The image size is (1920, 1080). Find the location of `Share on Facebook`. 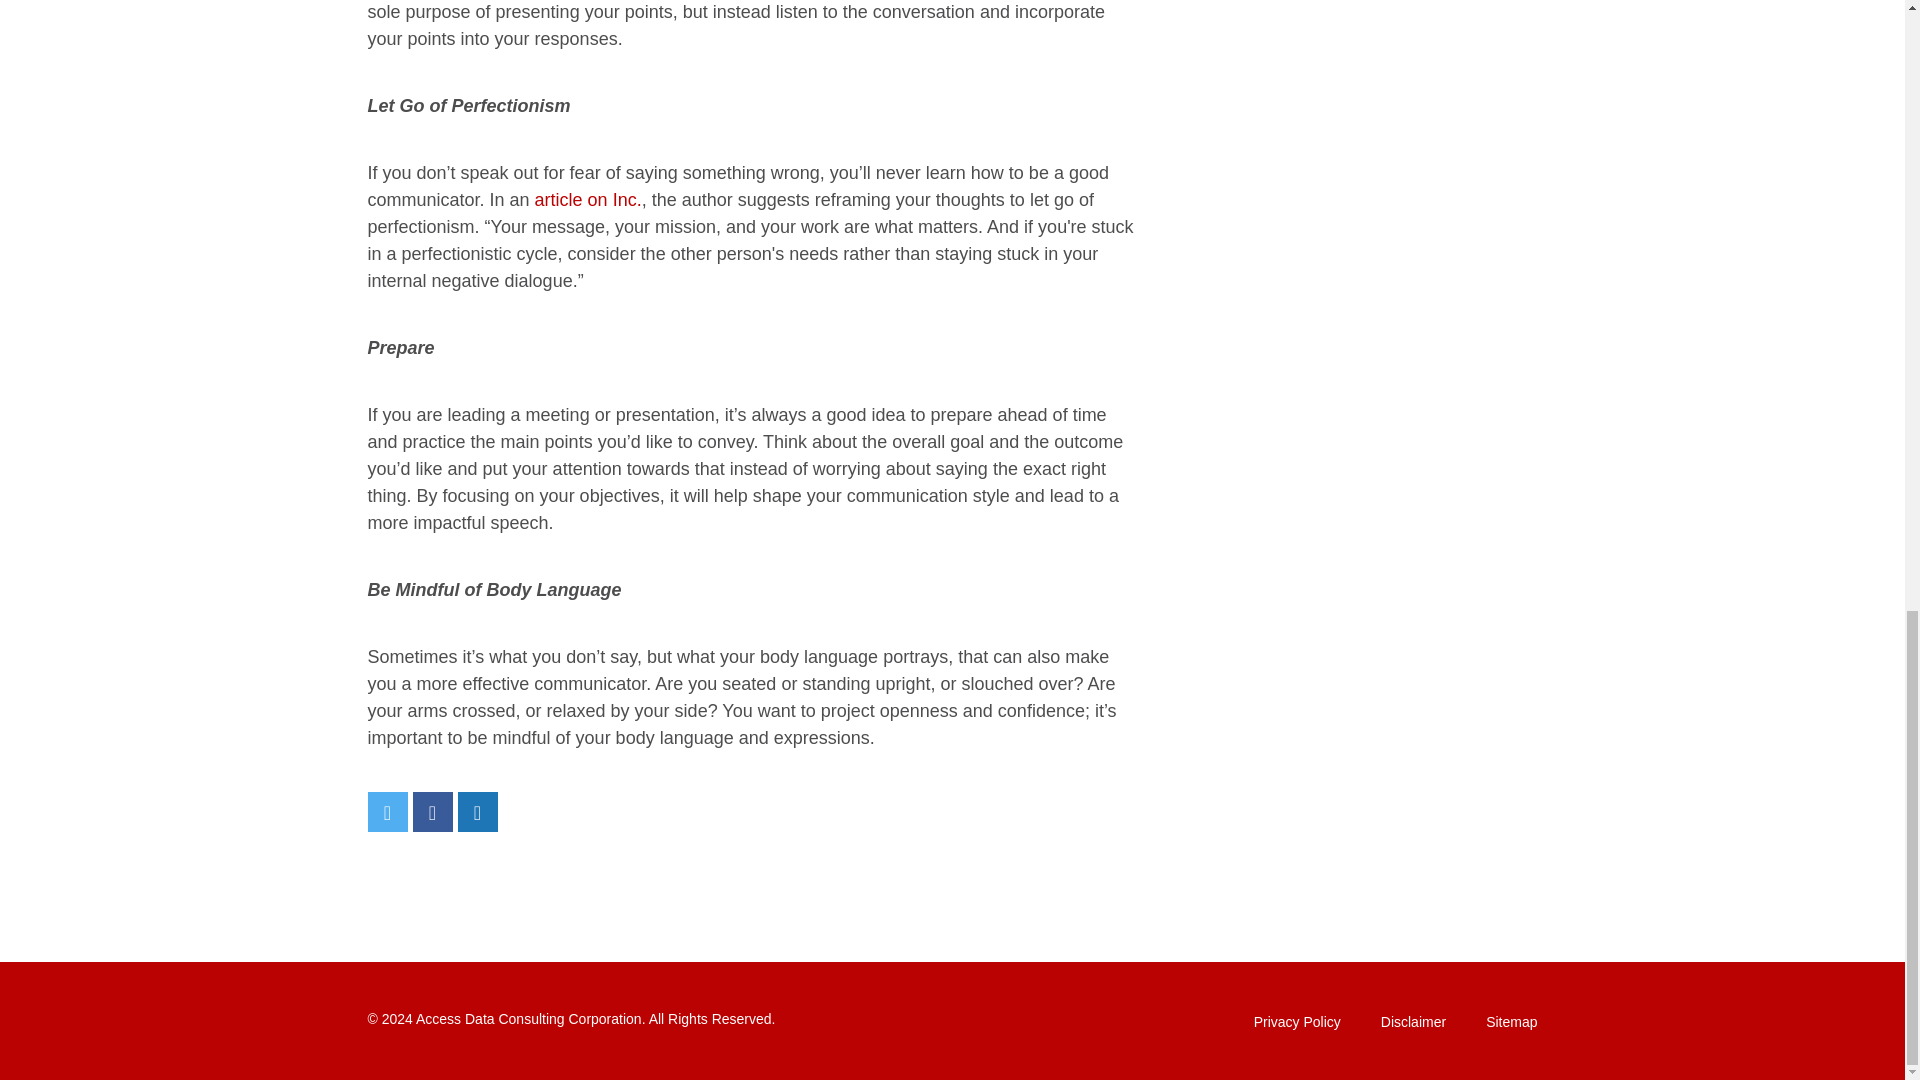

Share on Facebook is located at coordinates (432, 811).